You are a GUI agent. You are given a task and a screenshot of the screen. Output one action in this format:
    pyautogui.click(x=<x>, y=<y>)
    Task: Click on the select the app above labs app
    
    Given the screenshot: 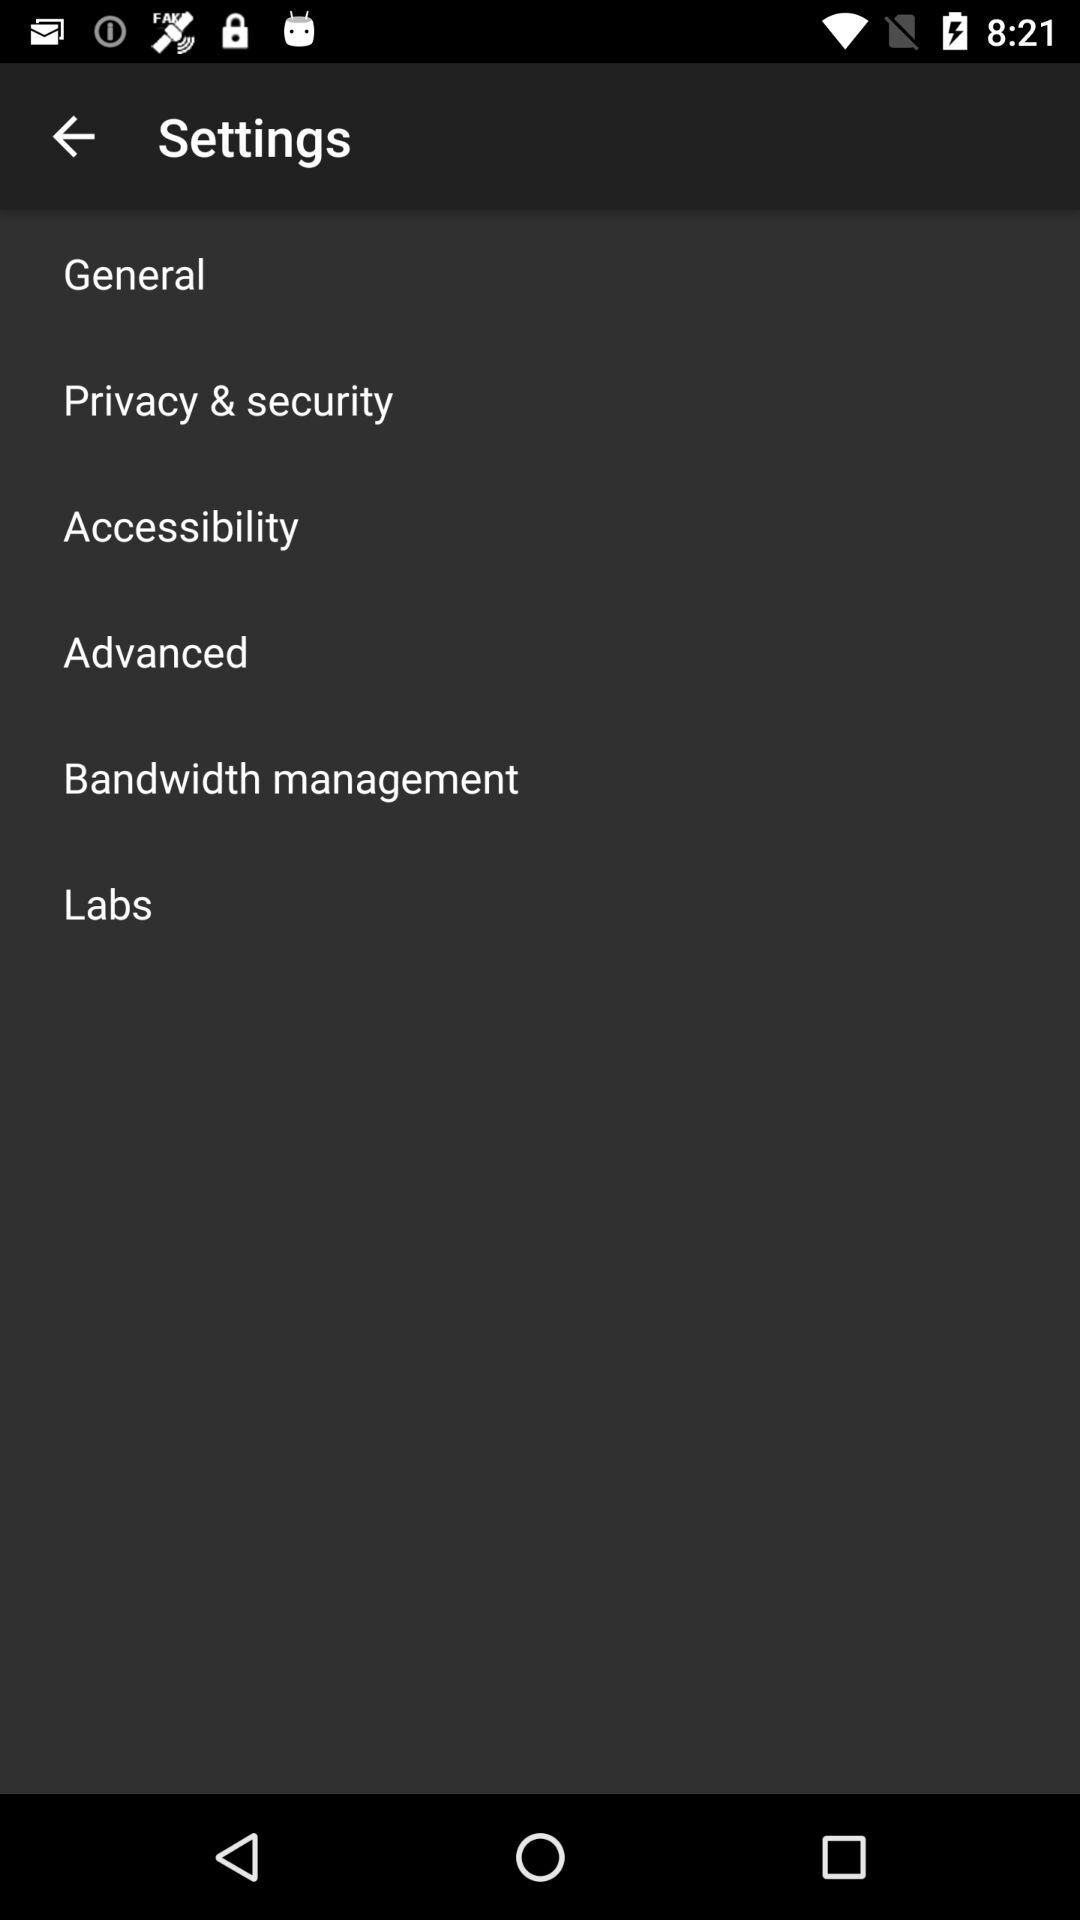 What is the action you would take?
    pyautogui.click(x=291, y=776)
    